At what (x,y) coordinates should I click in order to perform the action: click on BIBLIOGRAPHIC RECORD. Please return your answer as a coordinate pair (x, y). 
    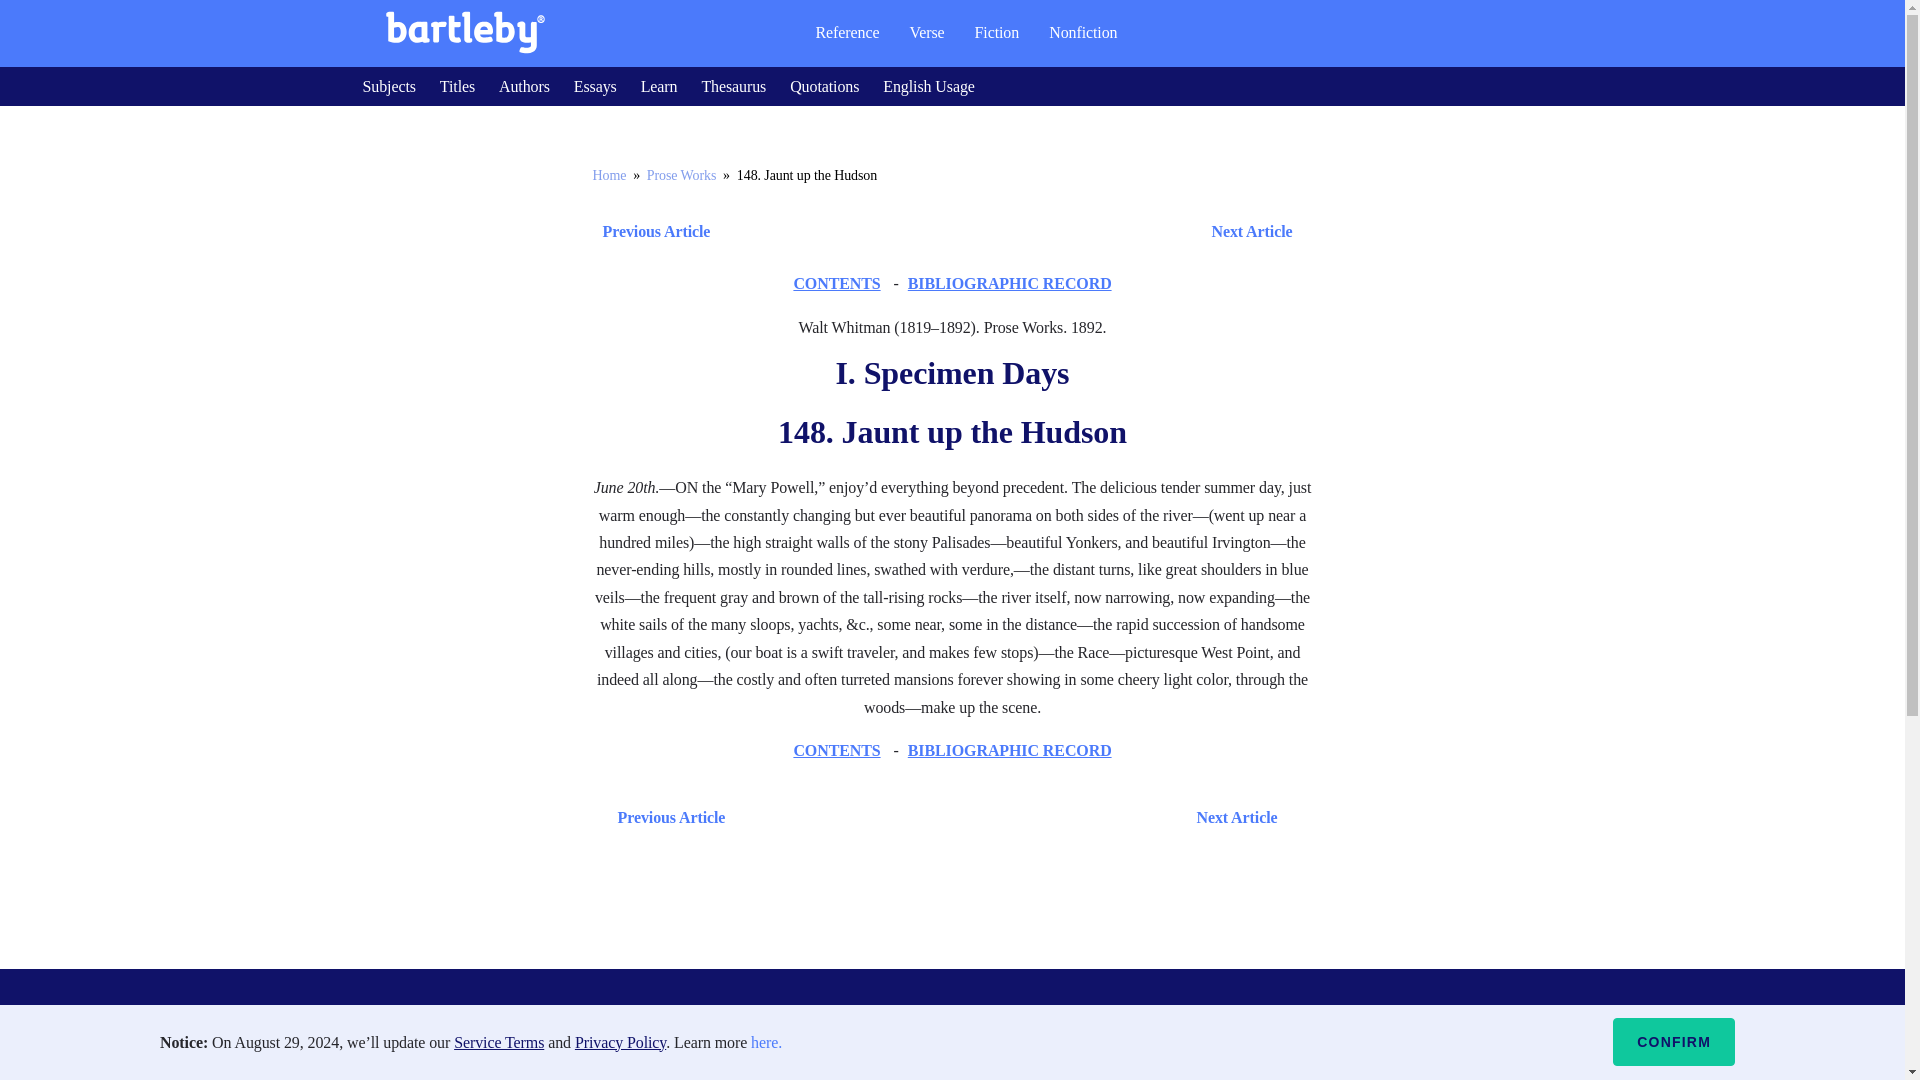
    Looking at the image, I should click on (1010, 283).